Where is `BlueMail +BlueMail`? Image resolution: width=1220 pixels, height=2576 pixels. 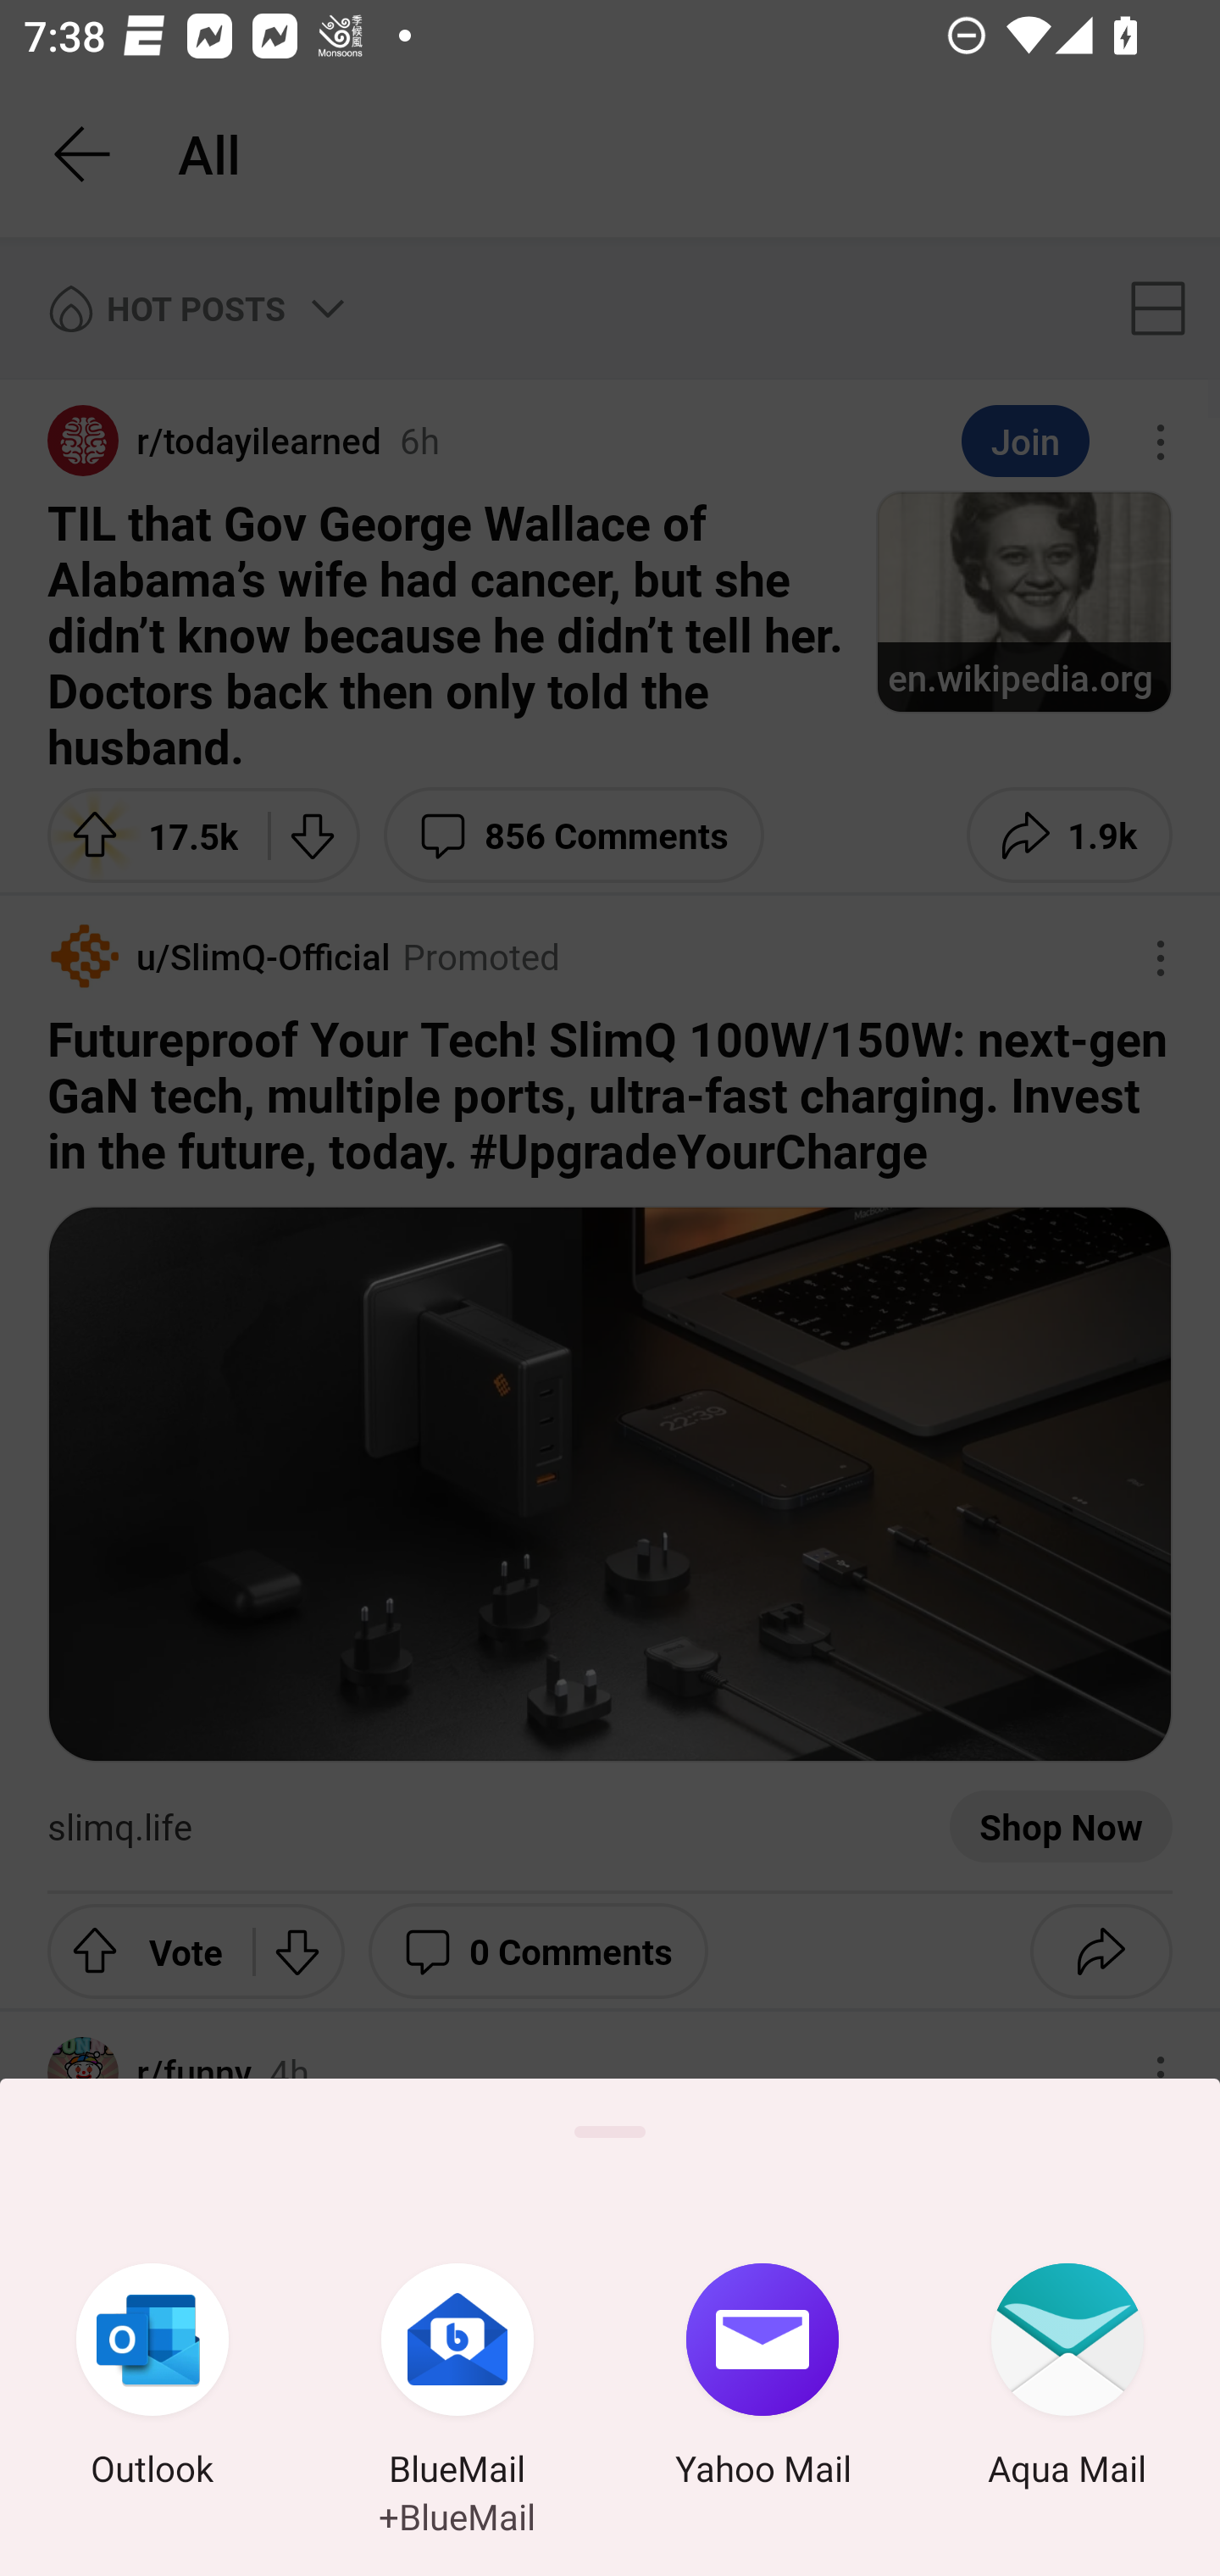 BlueMail +BlueMail is located at coordinates (457, 2379).